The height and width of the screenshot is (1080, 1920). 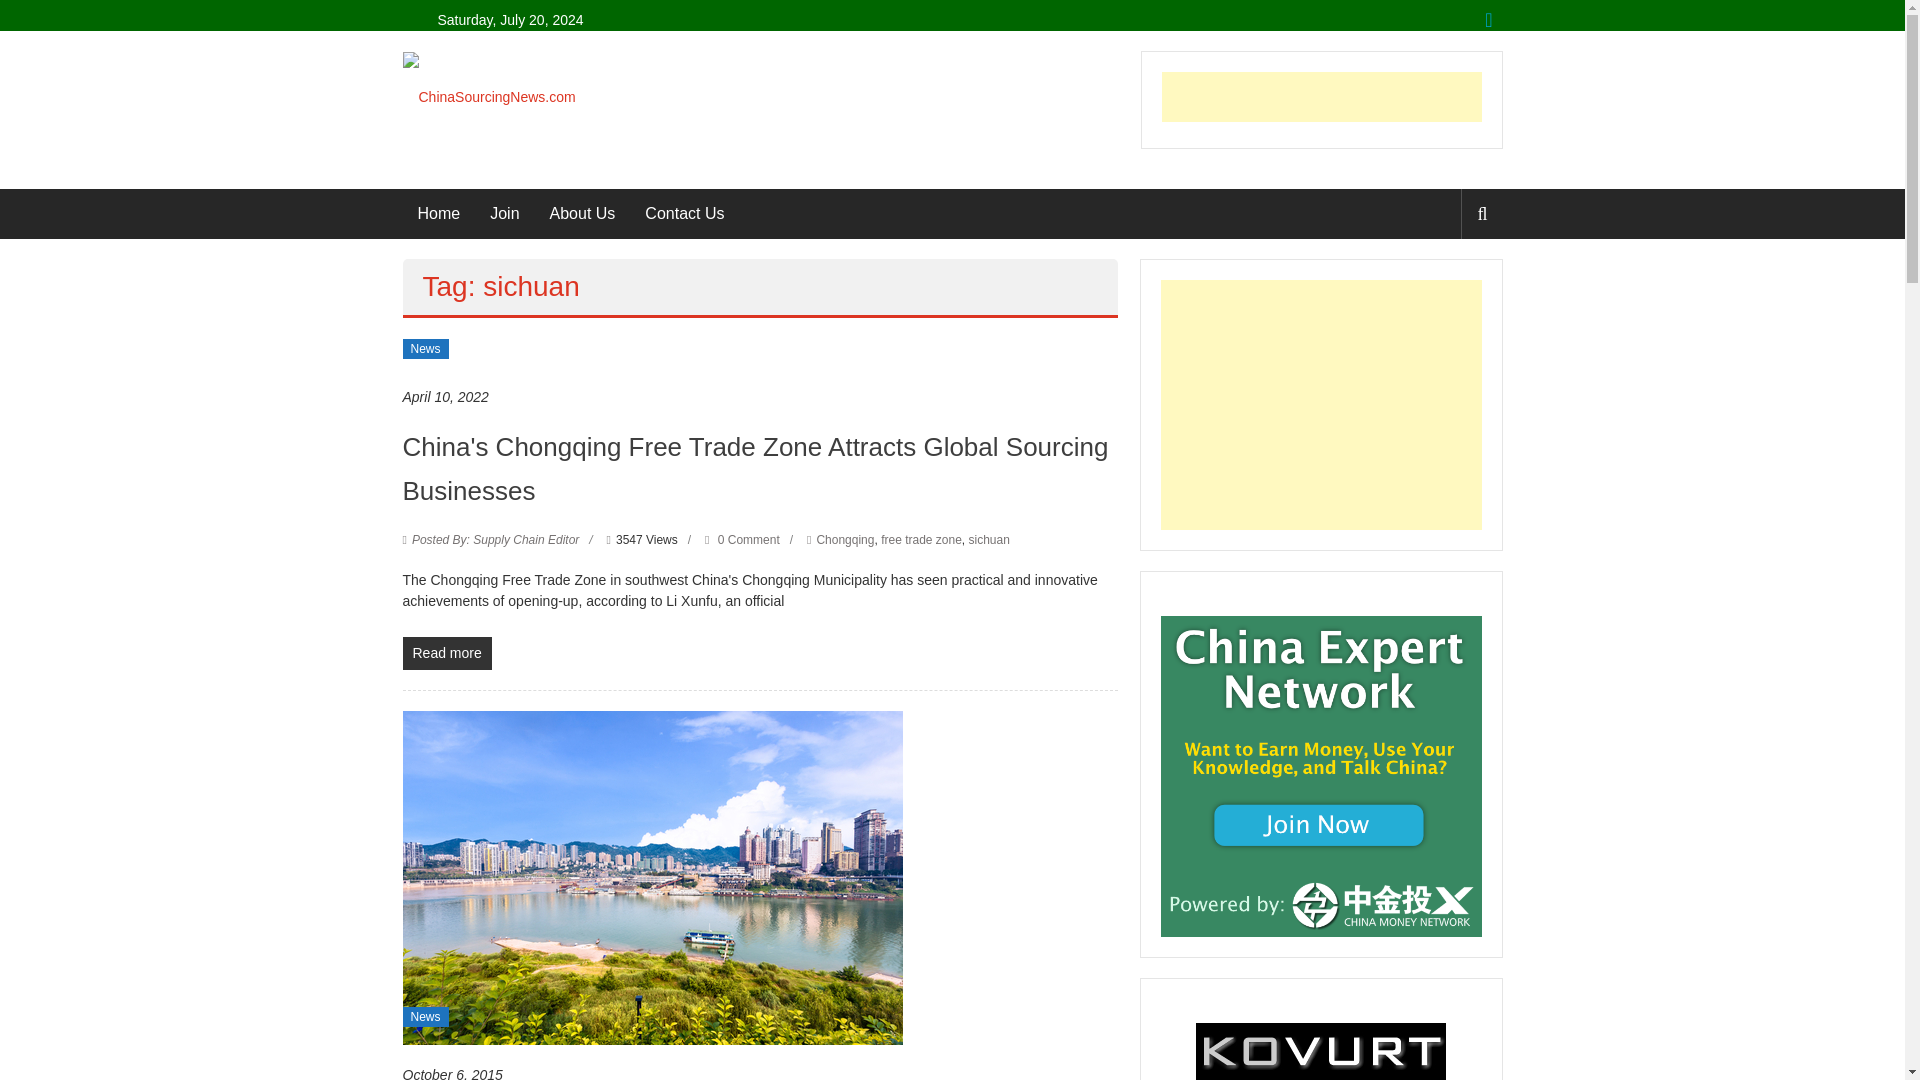 I want to click on ChinaSourcingNews.com, so click(x=488, y=95).